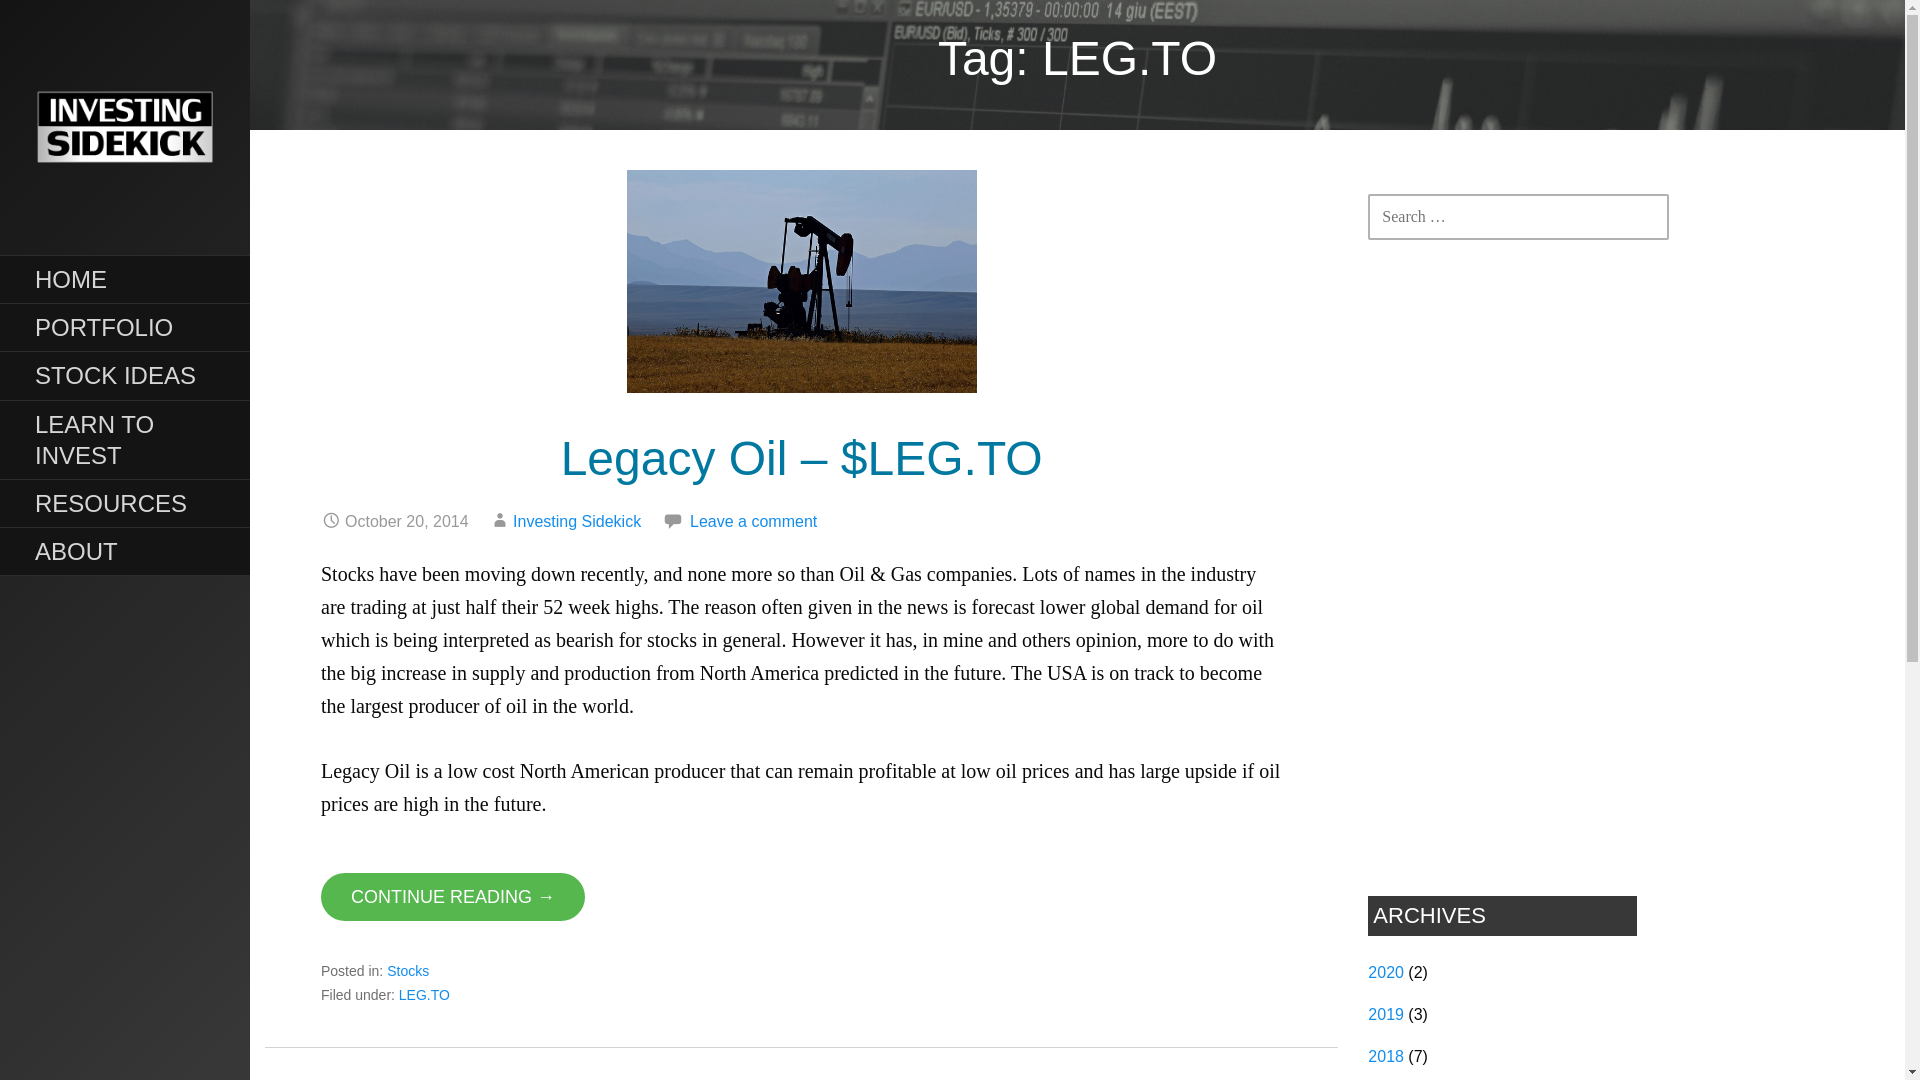  What do you see at coordinates (753, 522) in the screenshot?
I see `Leave a comment` at bounding box center [753, 522].